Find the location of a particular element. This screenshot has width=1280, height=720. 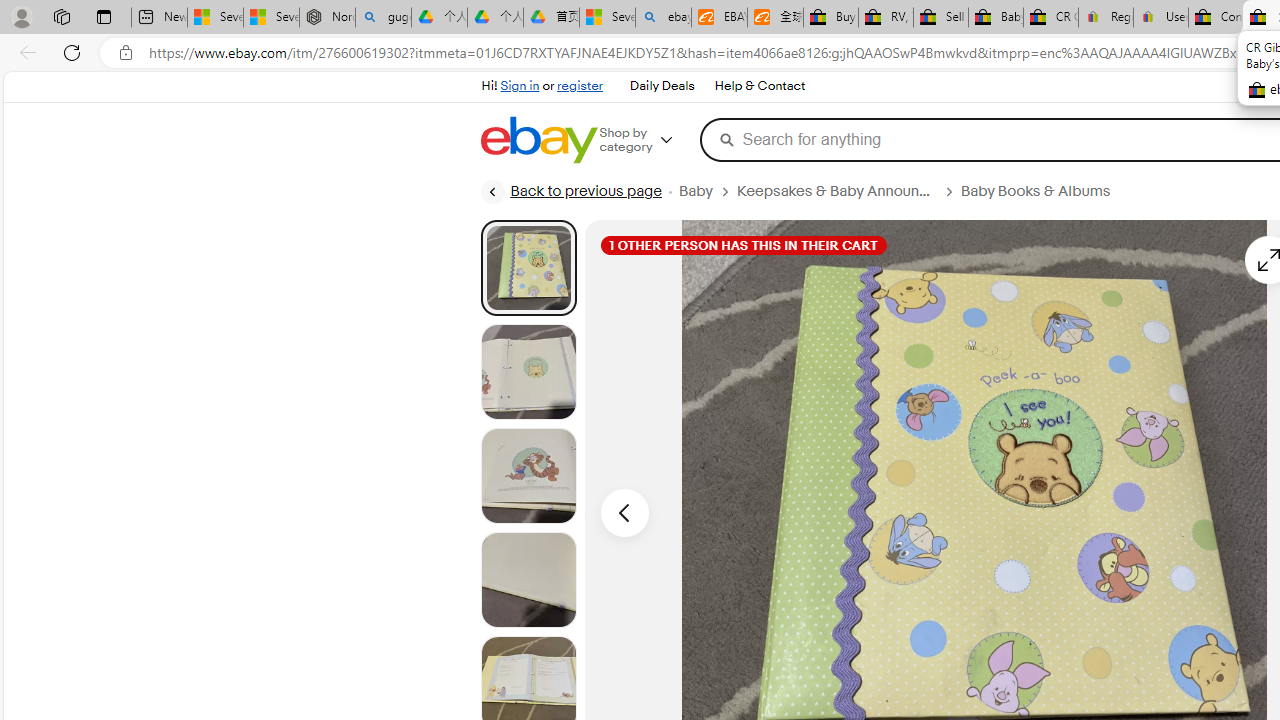

Picture 2 of 22 is located at coordinates (528, 372).